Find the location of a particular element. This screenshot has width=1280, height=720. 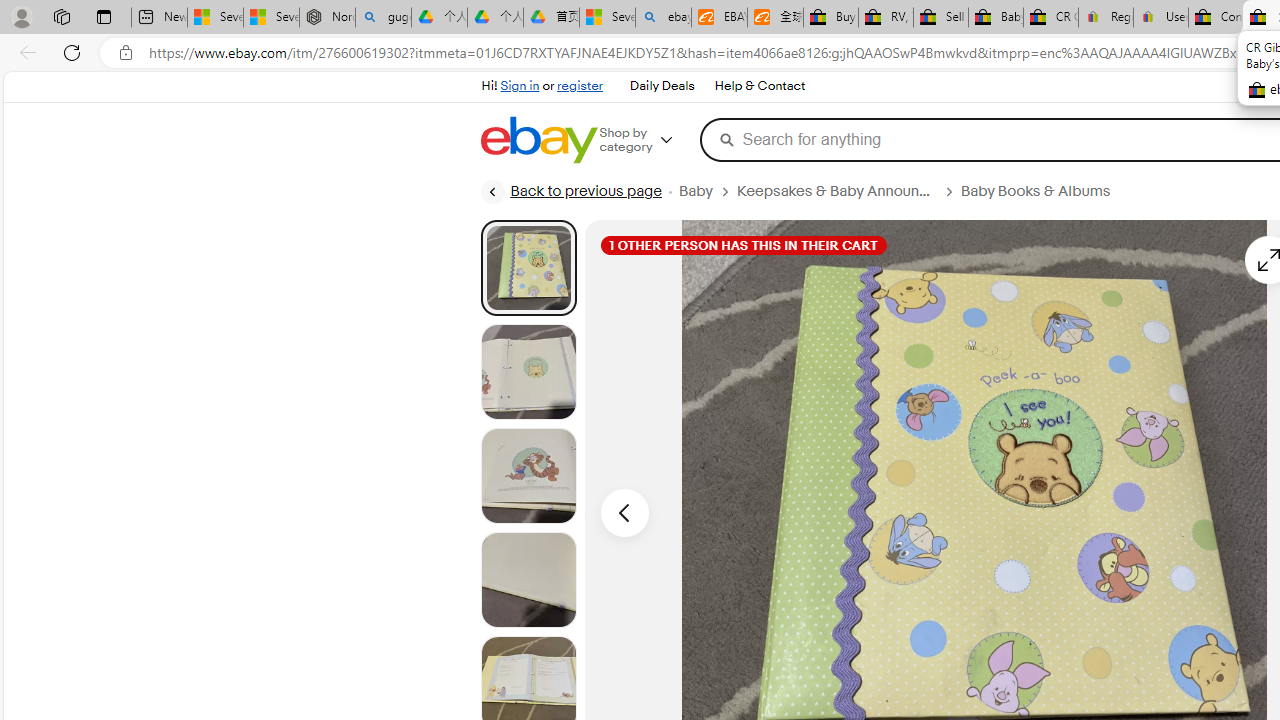

Picture 2 of 22 is located at coordinates (528, 372).